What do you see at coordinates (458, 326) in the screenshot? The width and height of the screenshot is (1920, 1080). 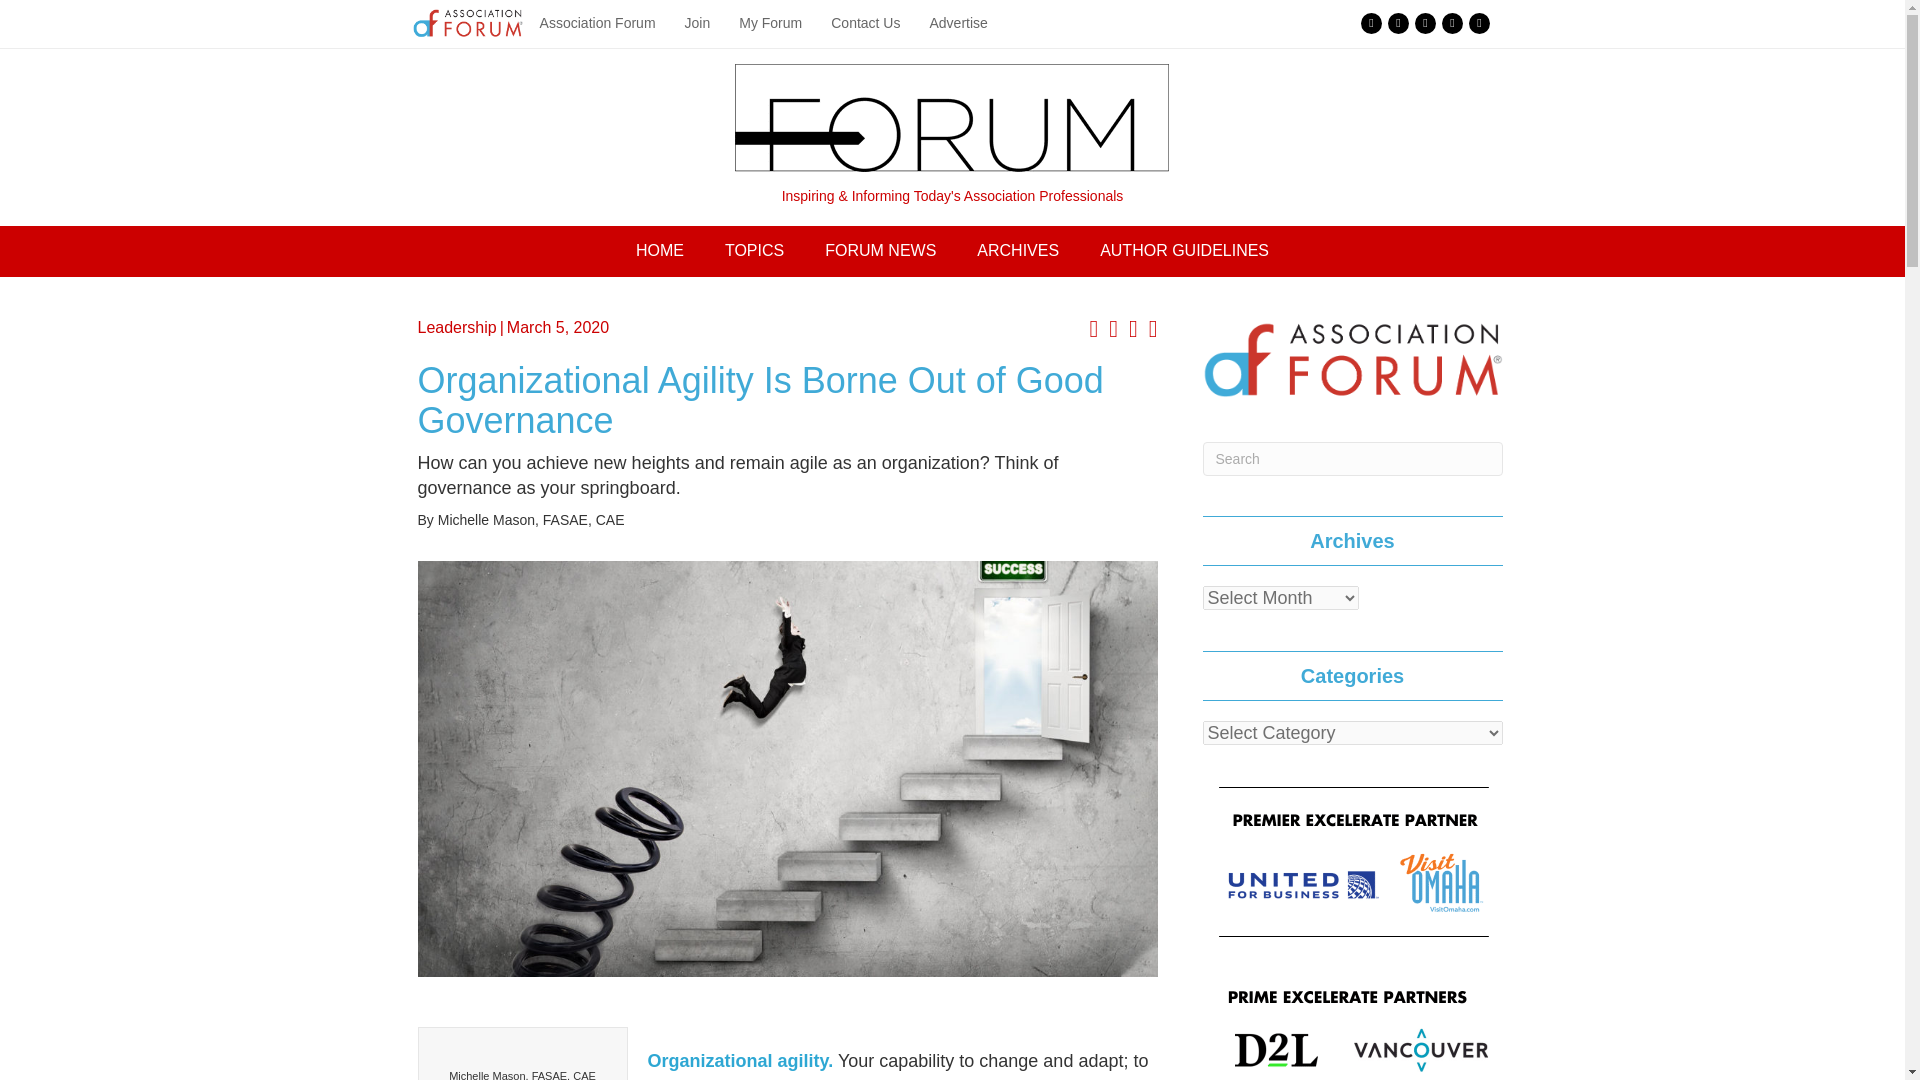 I see `Leadership` at bounding box center [458, 326].